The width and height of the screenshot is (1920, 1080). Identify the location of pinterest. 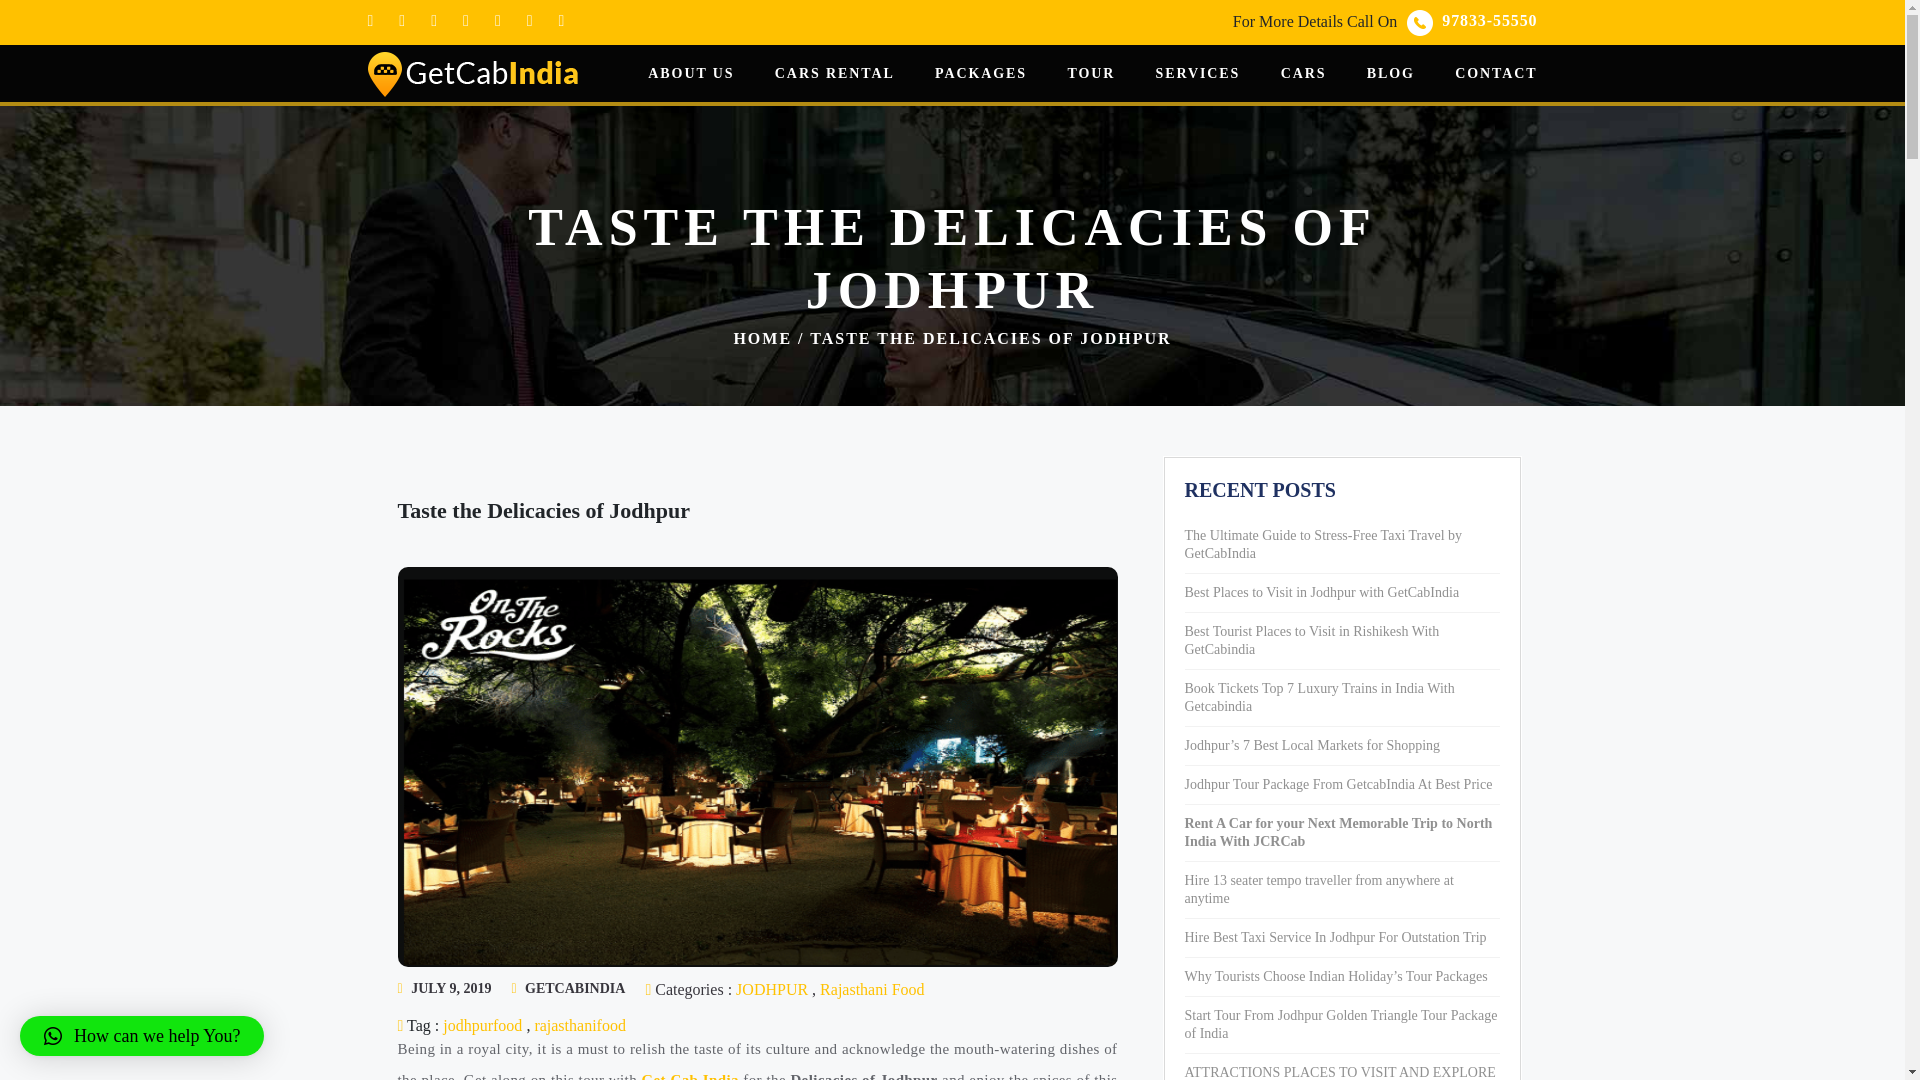
(498, 20).